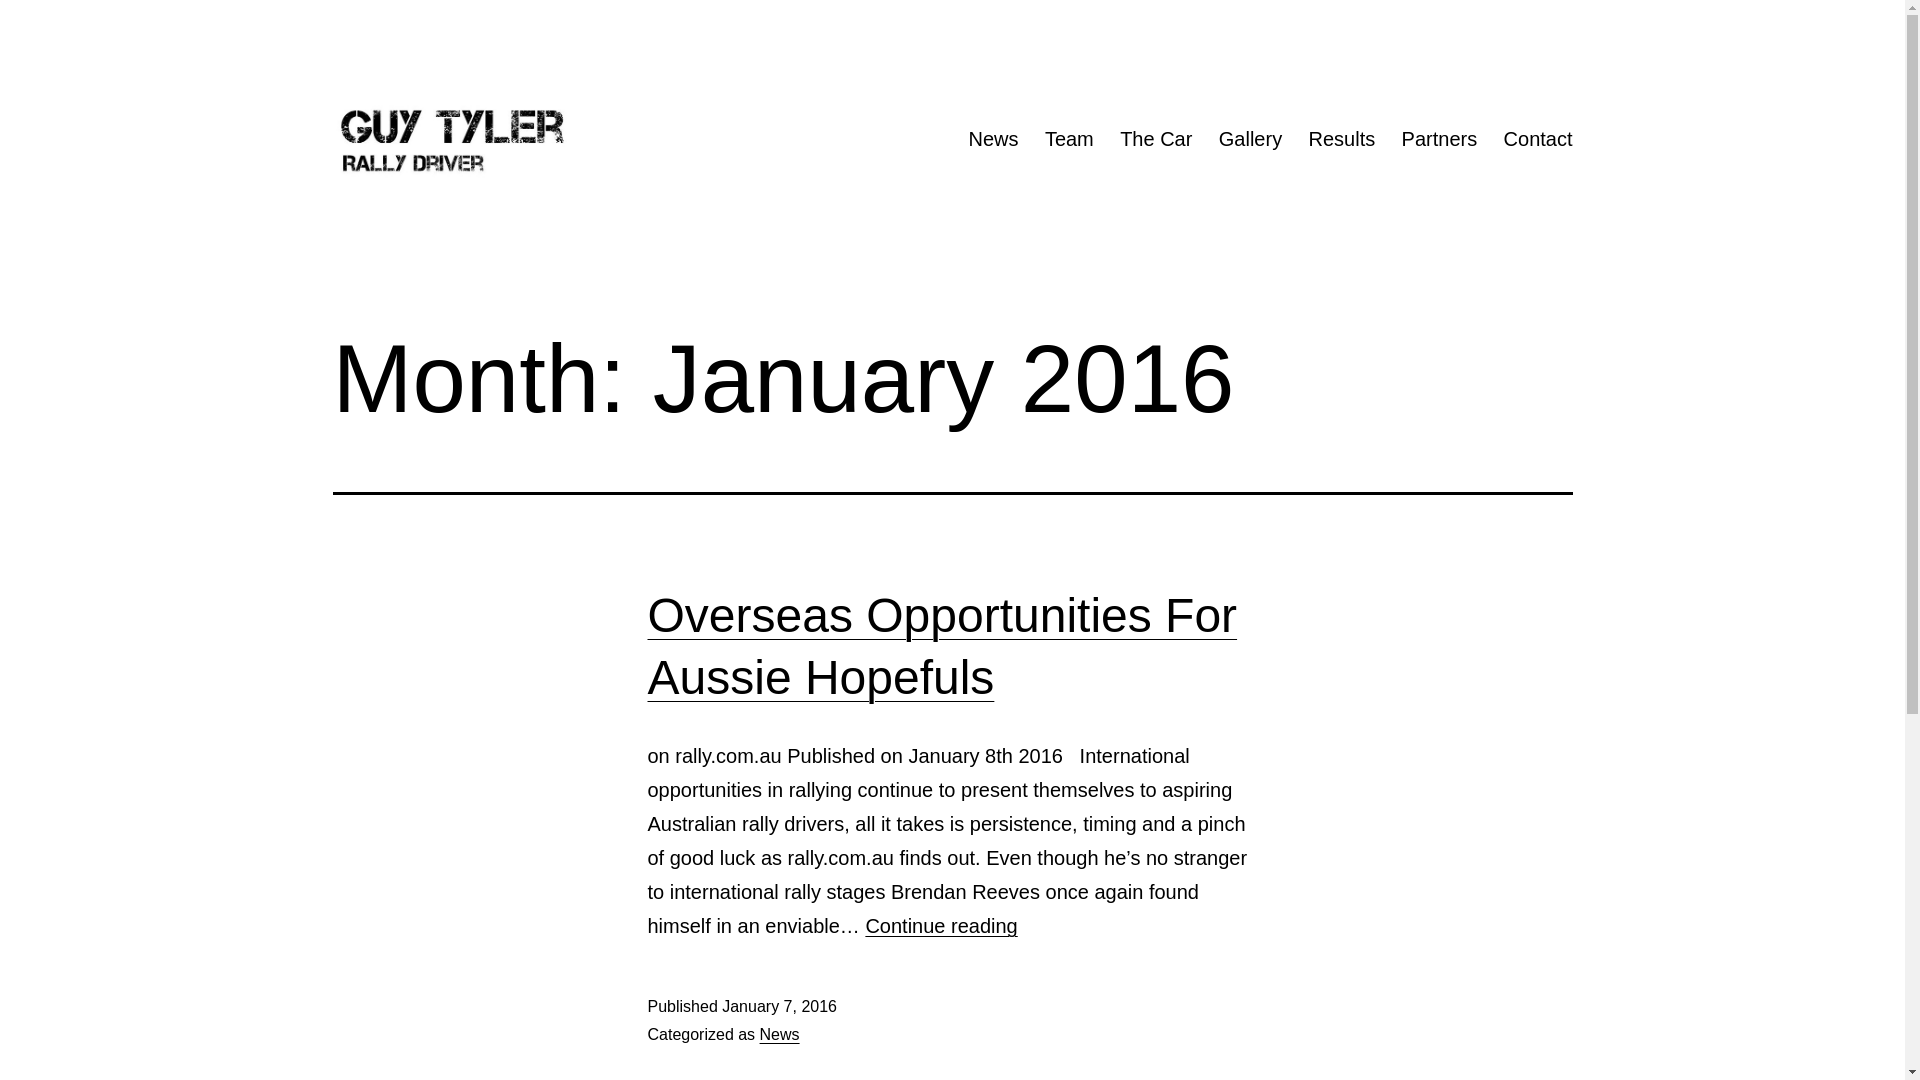 The width and height of the screenshot is (1920, 1080). I want to click on Results, so click(1342, 138).